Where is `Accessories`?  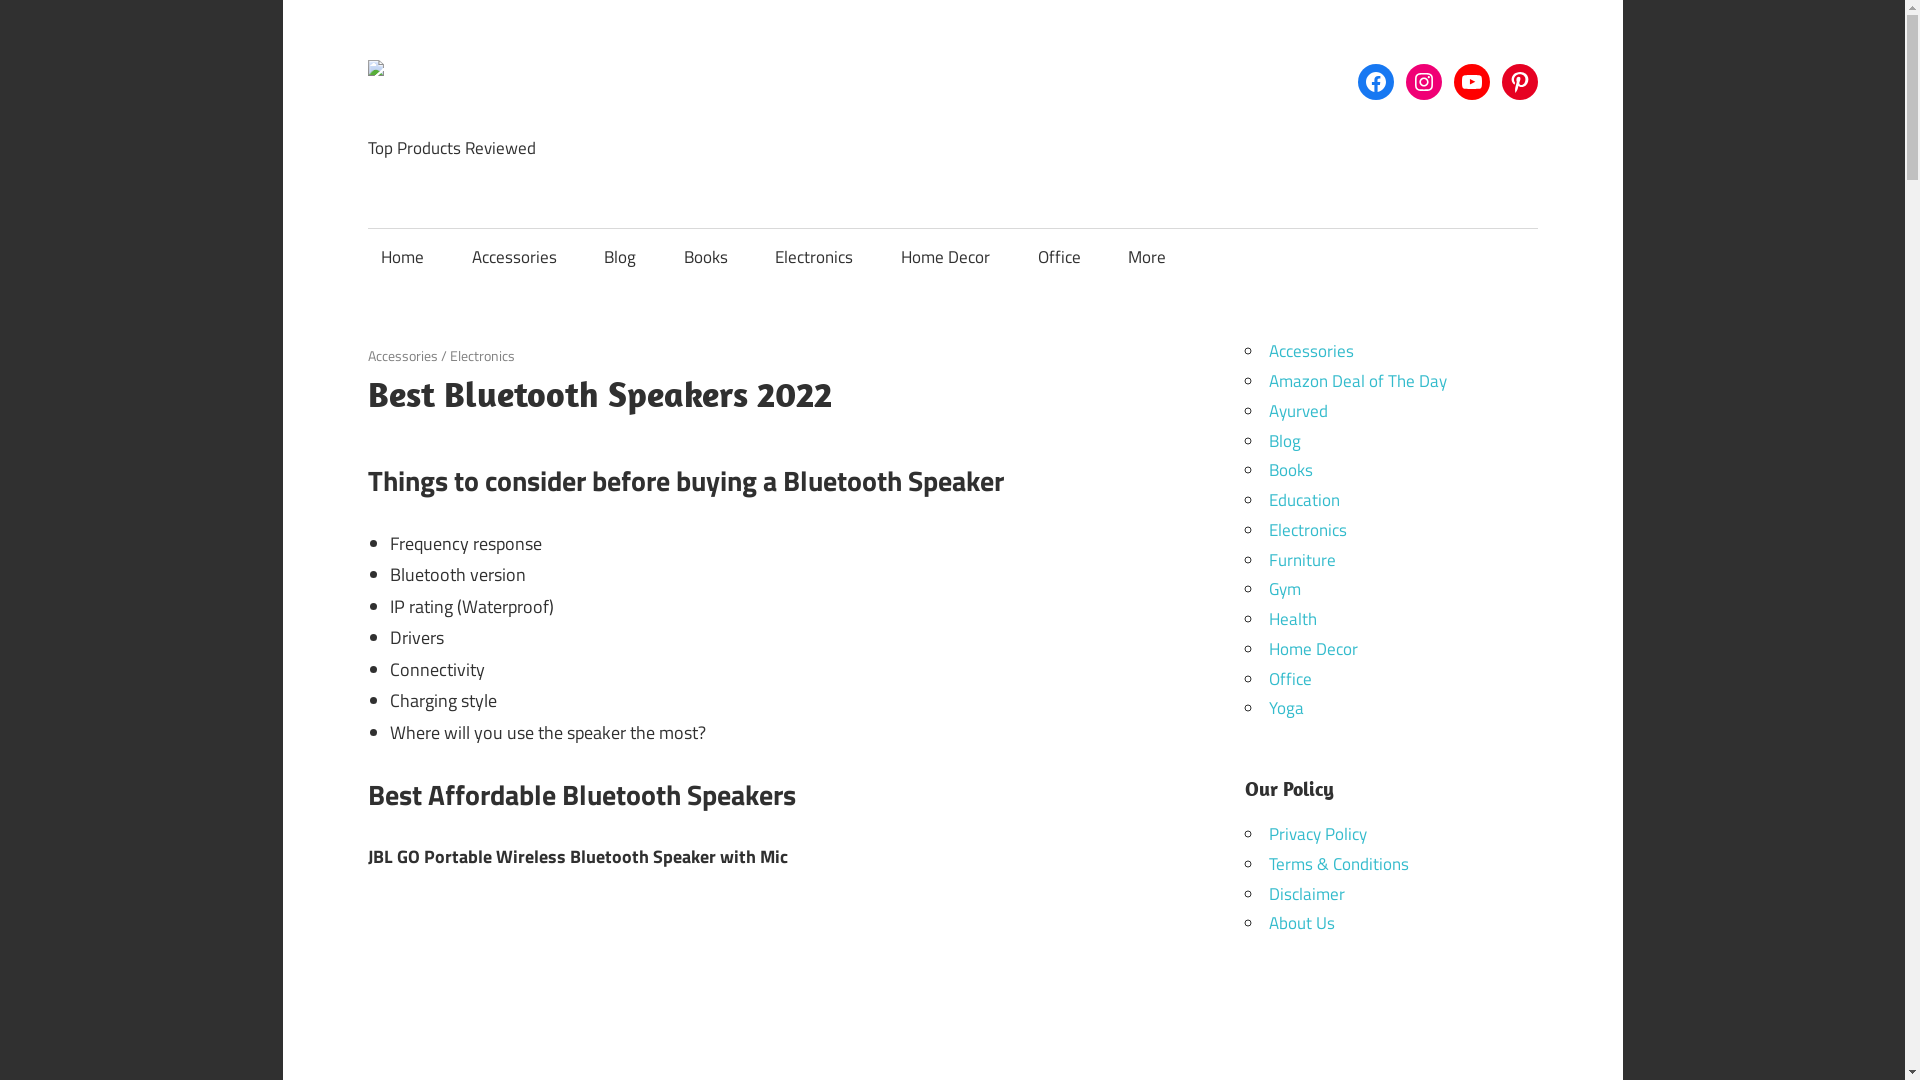
Accessories is located at coordinates (514, 257).